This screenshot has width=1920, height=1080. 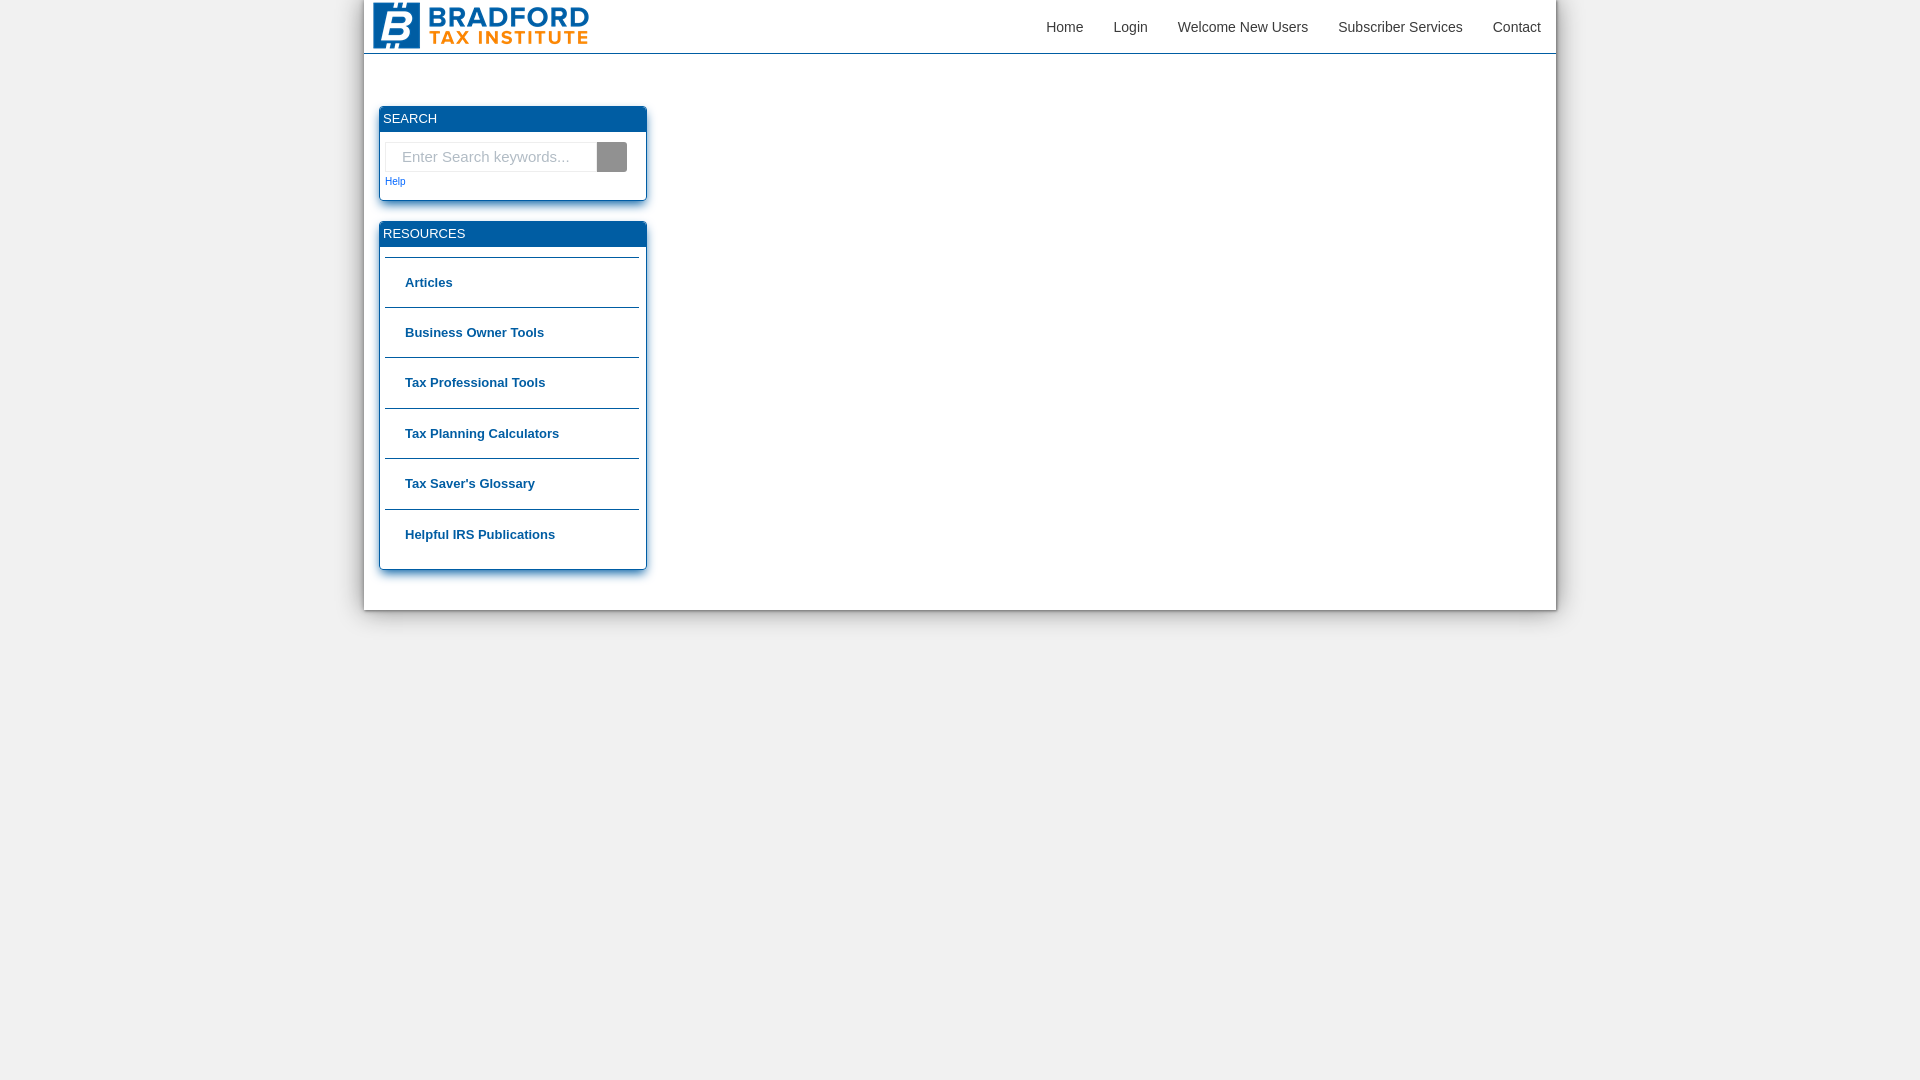 What do you see at coordinates (1130, 26) in the screenshot?
I see `Login` at bounding box center [1130, 26].